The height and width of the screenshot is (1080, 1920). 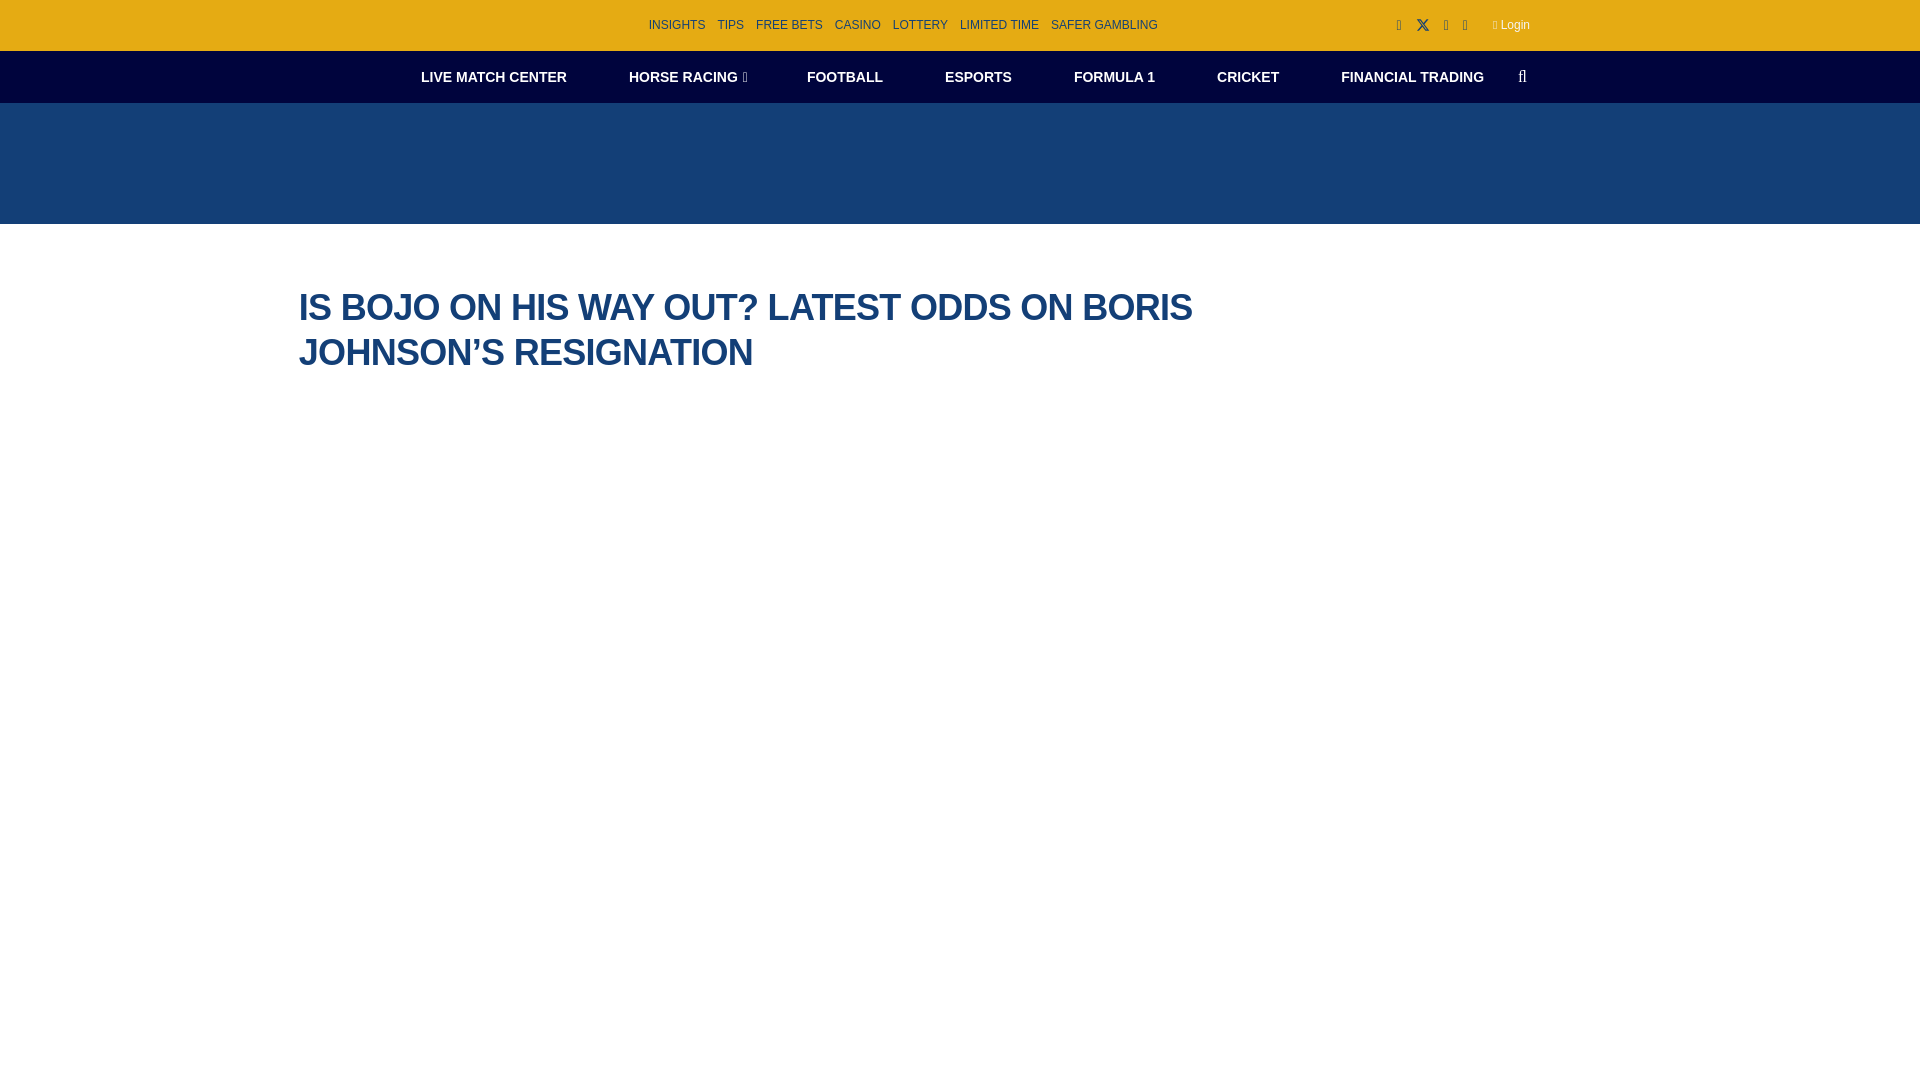 What do you see at coordinates (999, 25) in the screenshot?
I see `LIMITED TIME` at bounding box center [999, 25].